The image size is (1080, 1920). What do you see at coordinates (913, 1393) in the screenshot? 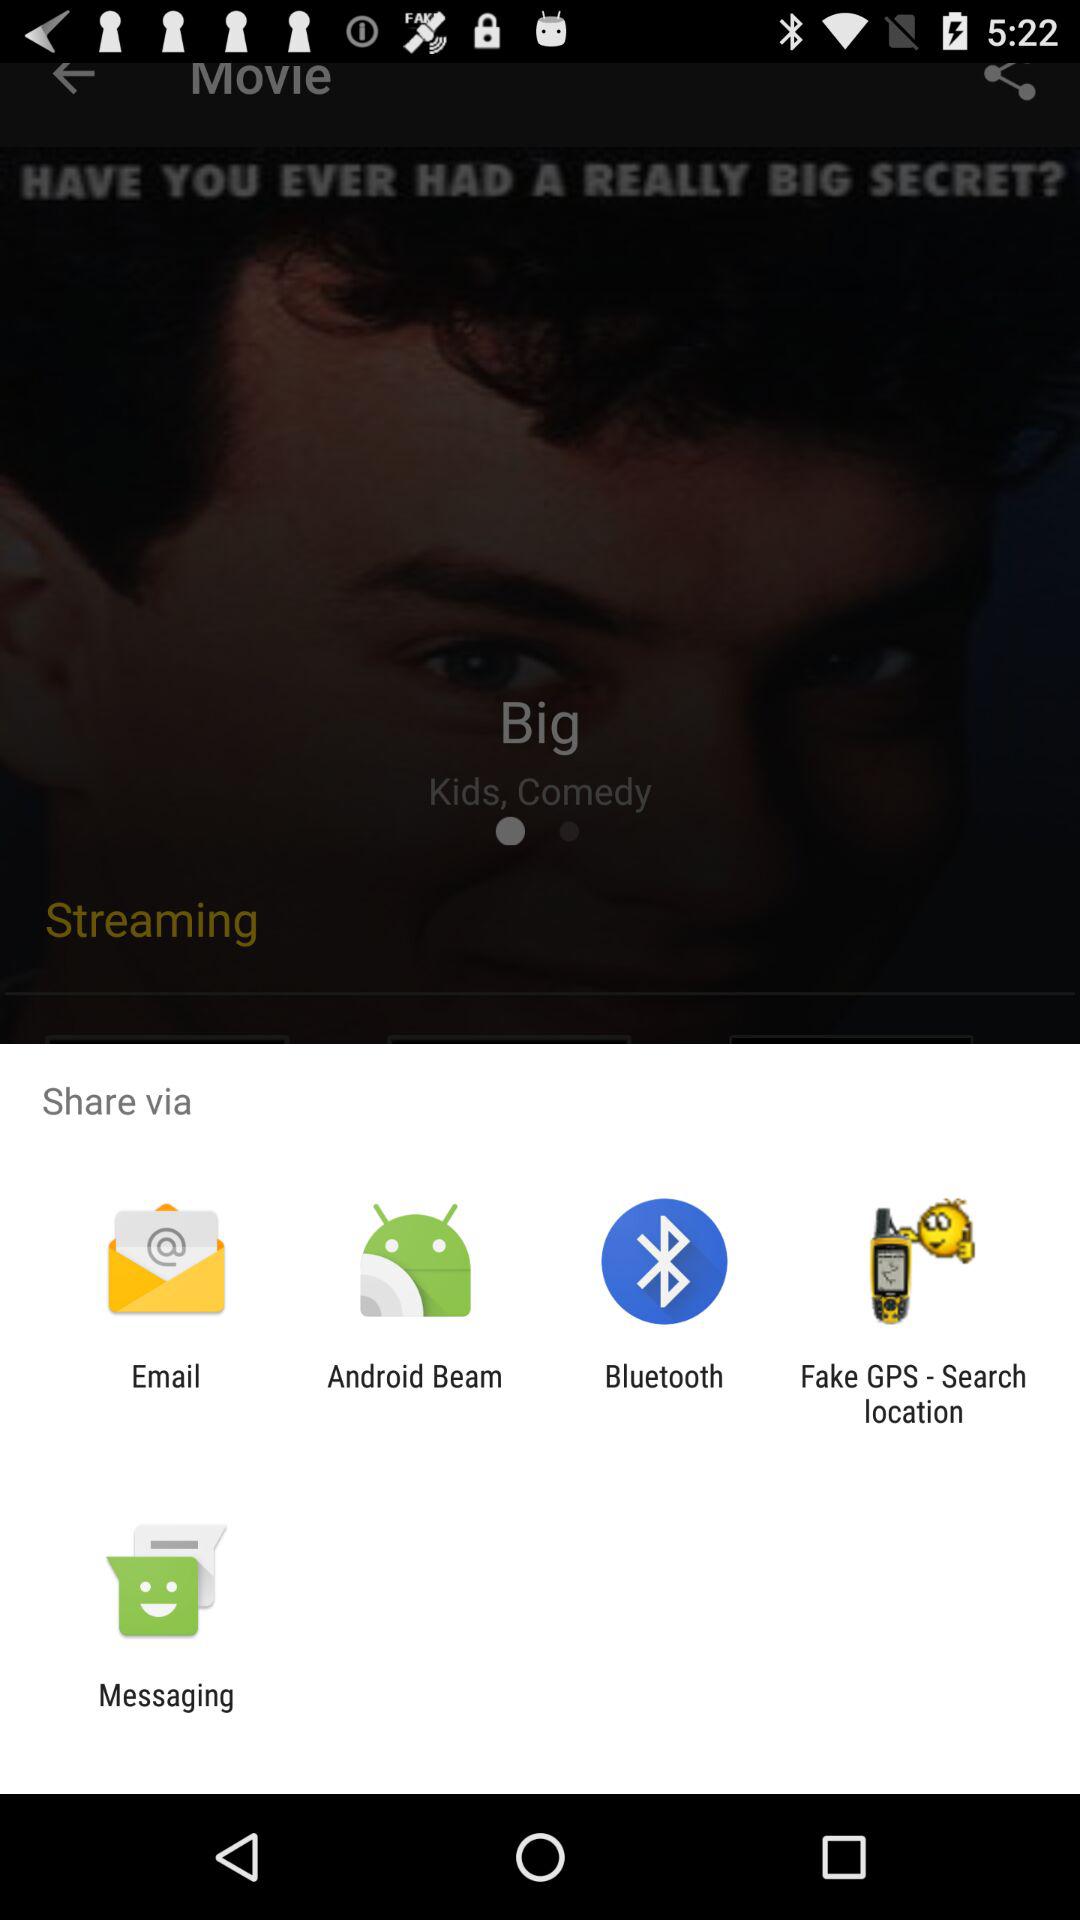
I see `turn on the fake gps search app` at bounding box center [913, 1393].